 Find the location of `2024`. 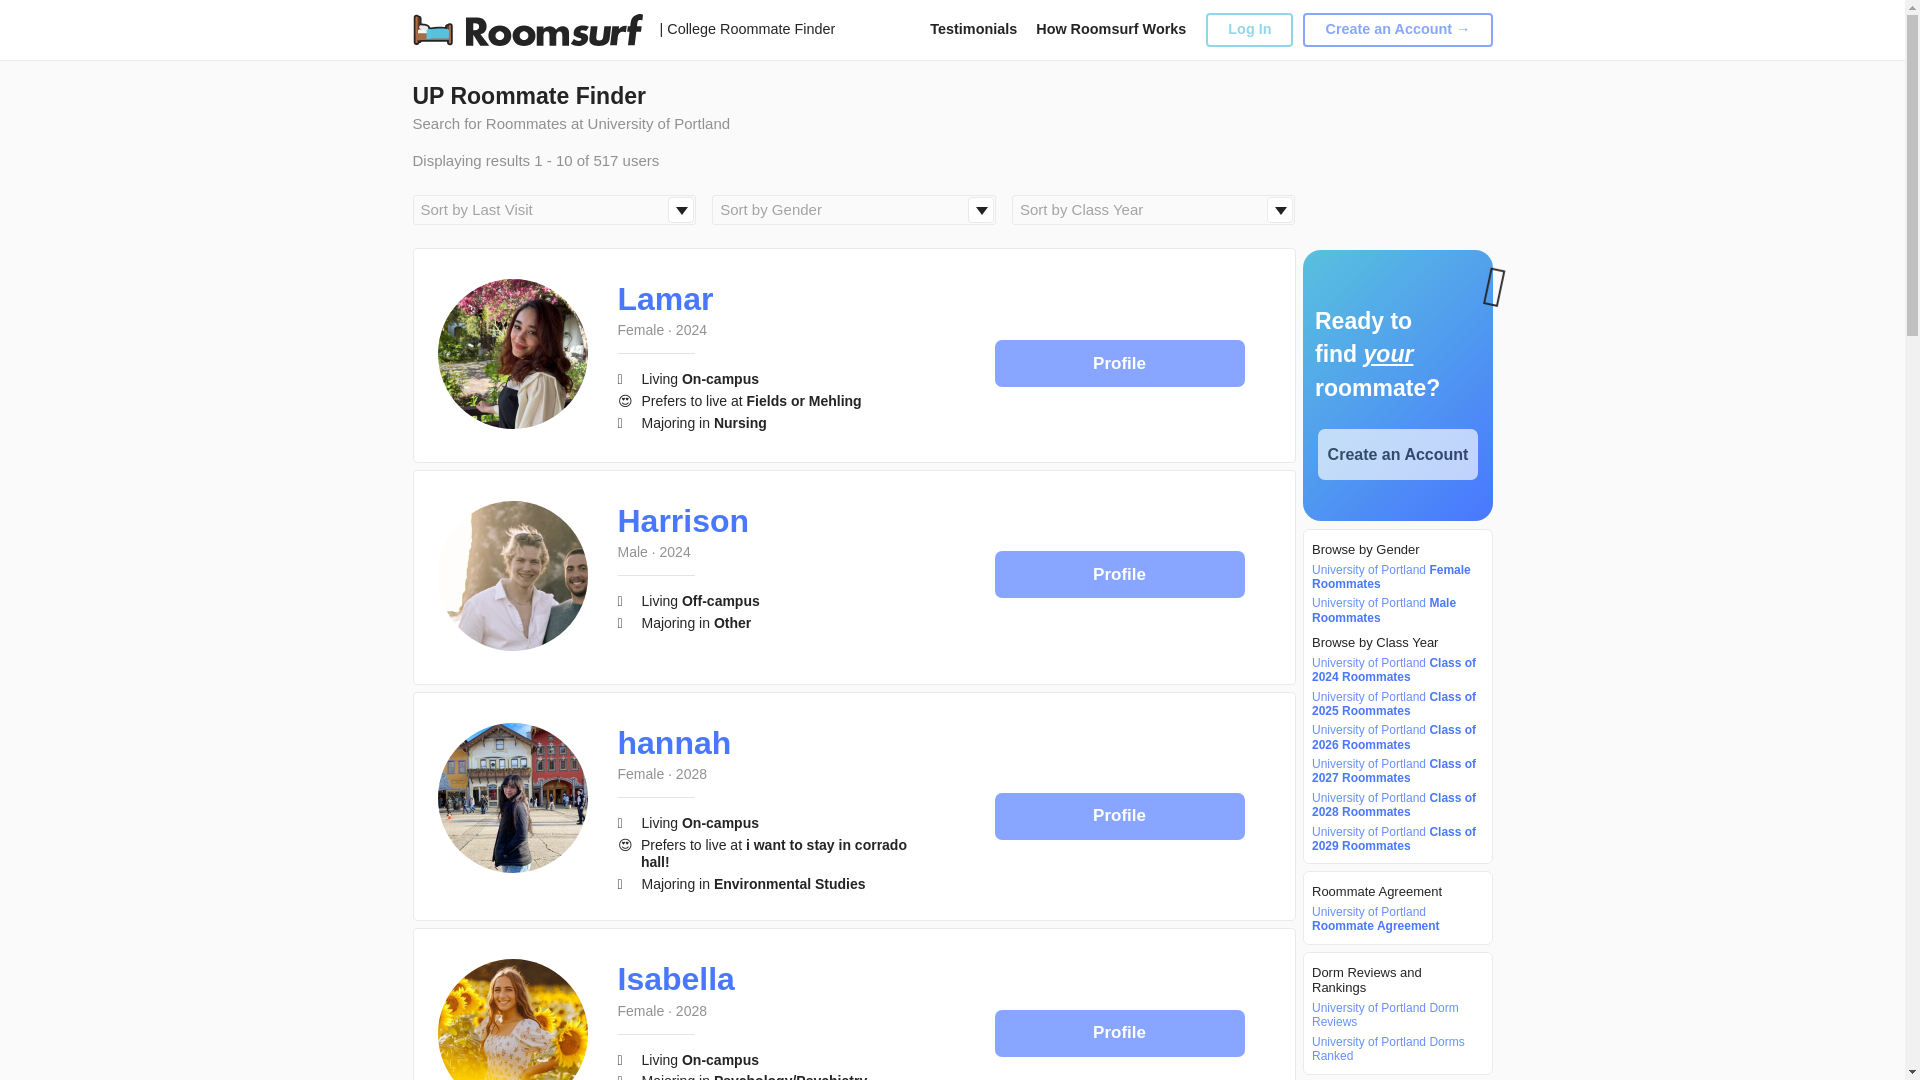

2024 is located at coordinates (690, 330).